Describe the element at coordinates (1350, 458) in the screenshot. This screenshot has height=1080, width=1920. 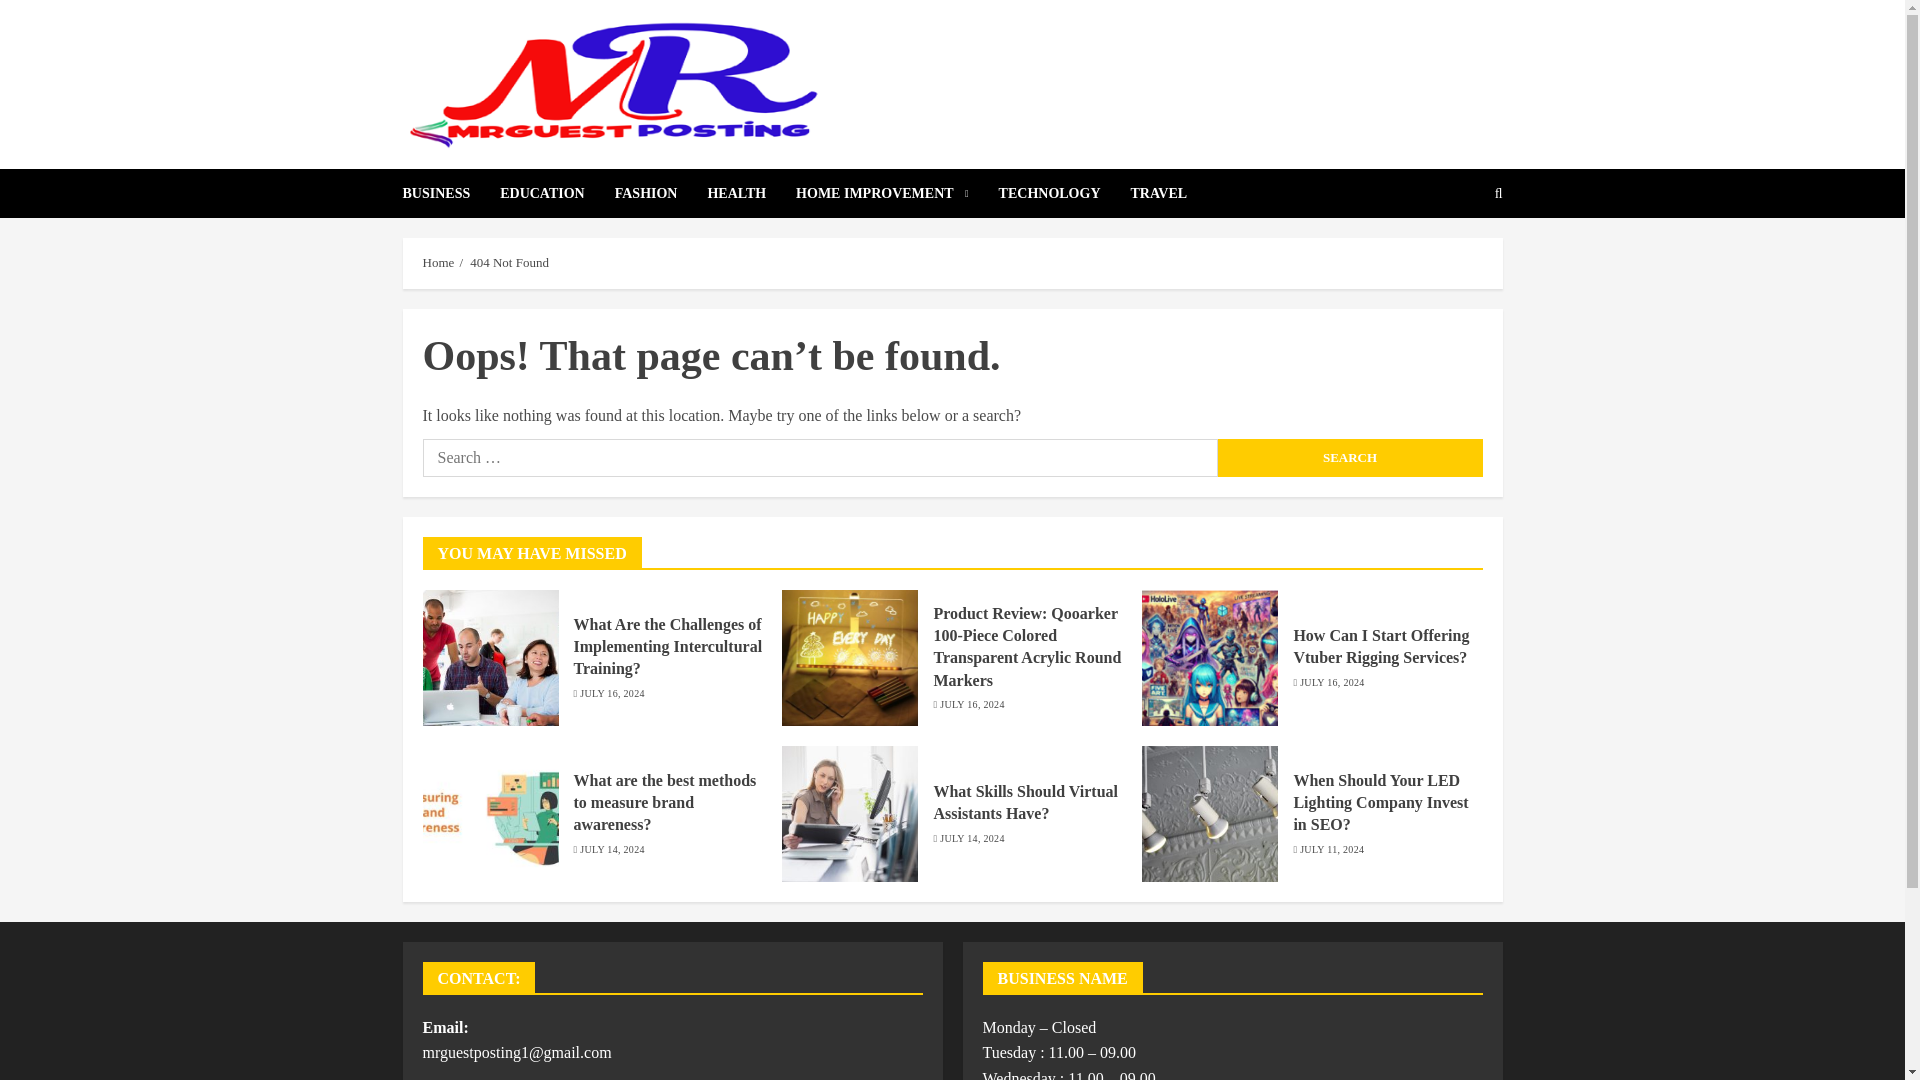
I see `Search` at that location.